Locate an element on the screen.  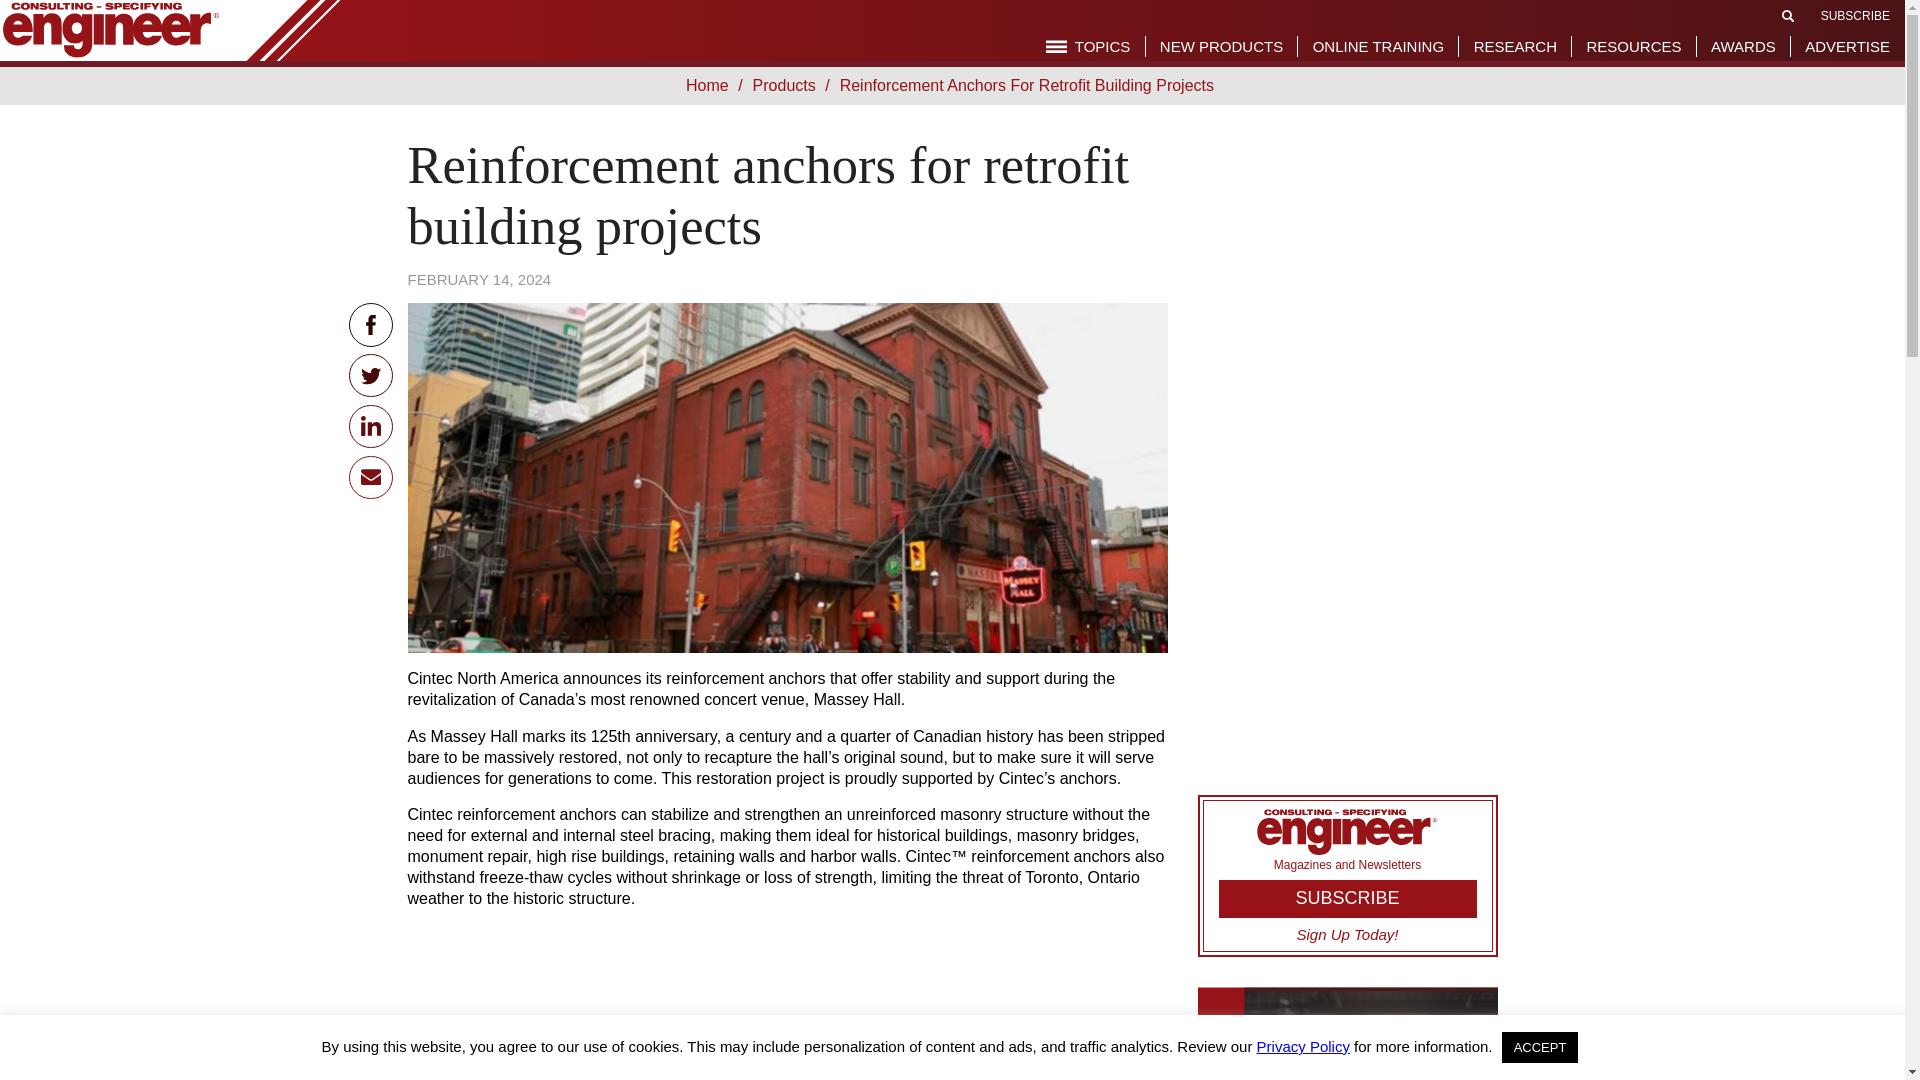
Home is located at coordinates (711, 84).